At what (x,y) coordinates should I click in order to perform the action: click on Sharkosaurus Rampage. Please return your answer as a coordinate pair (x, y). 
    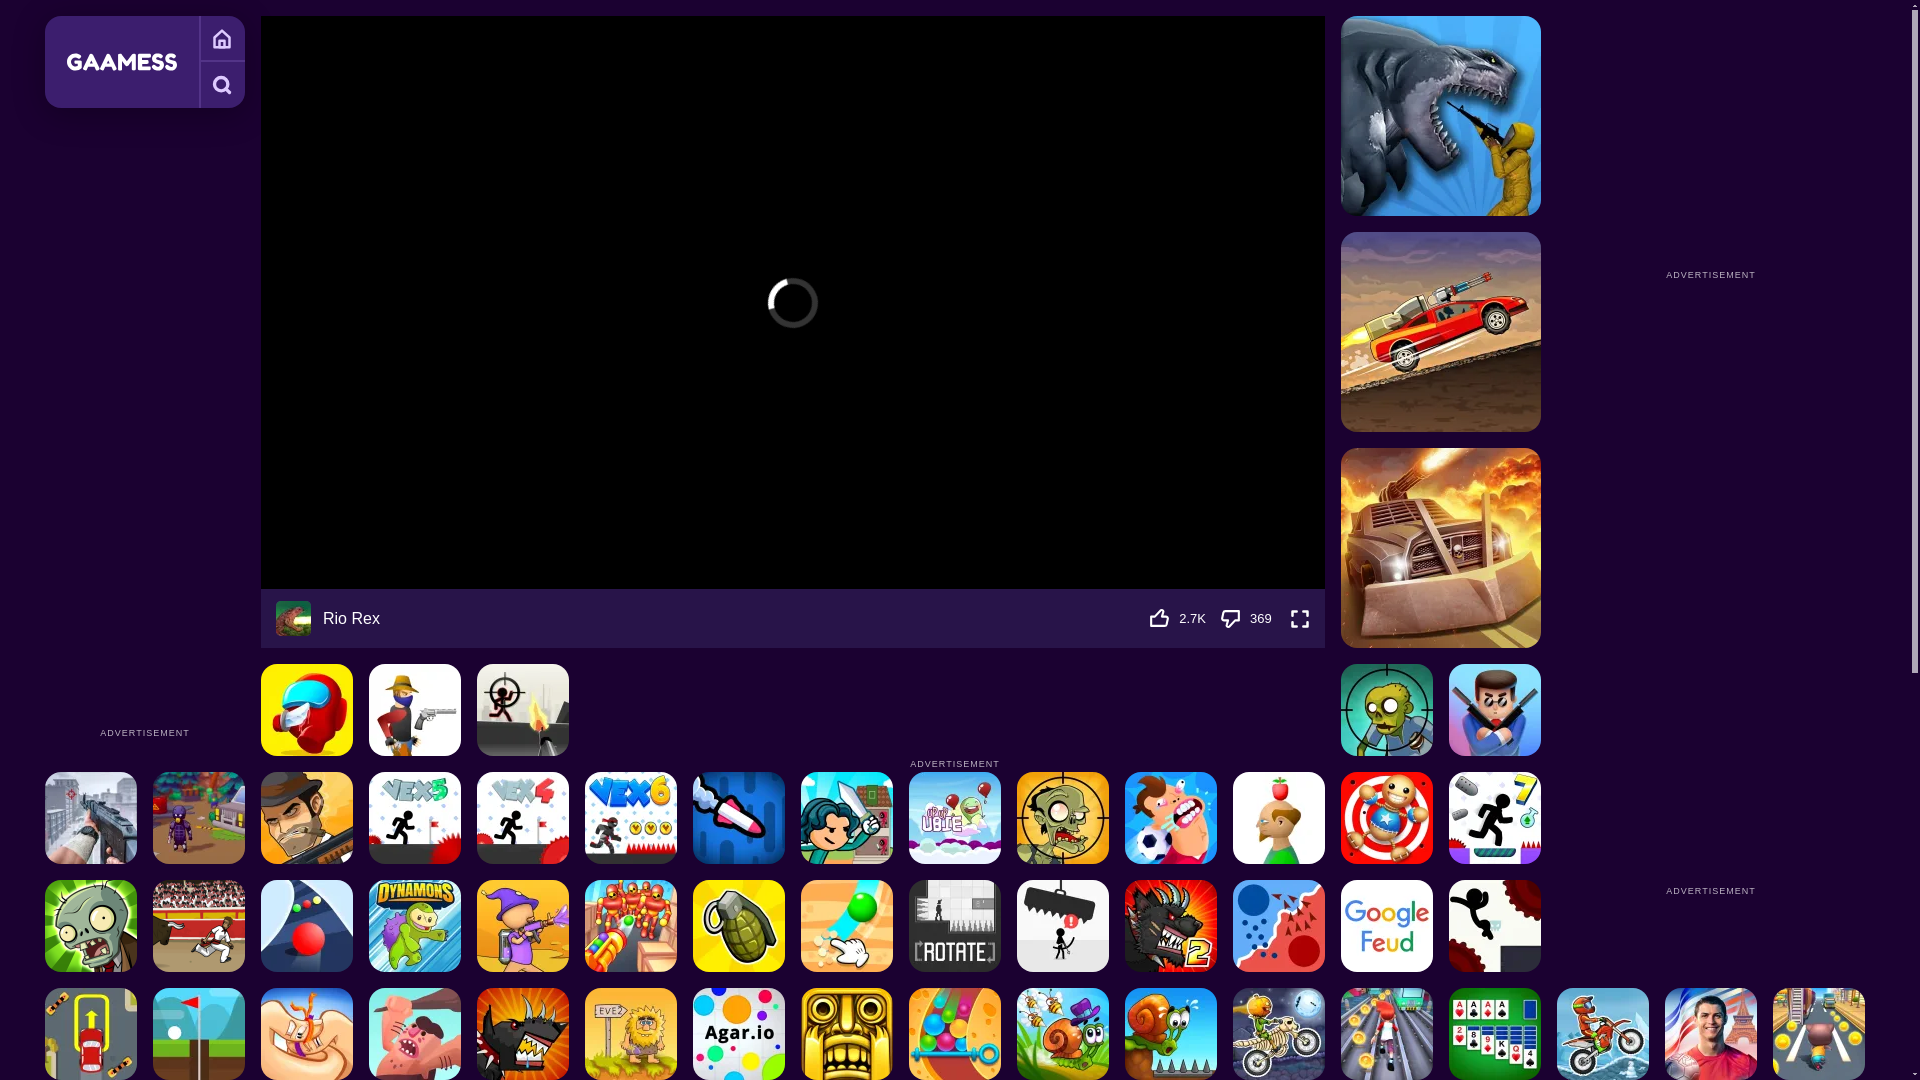
    Looking at the image, I should click on (1440, 116).